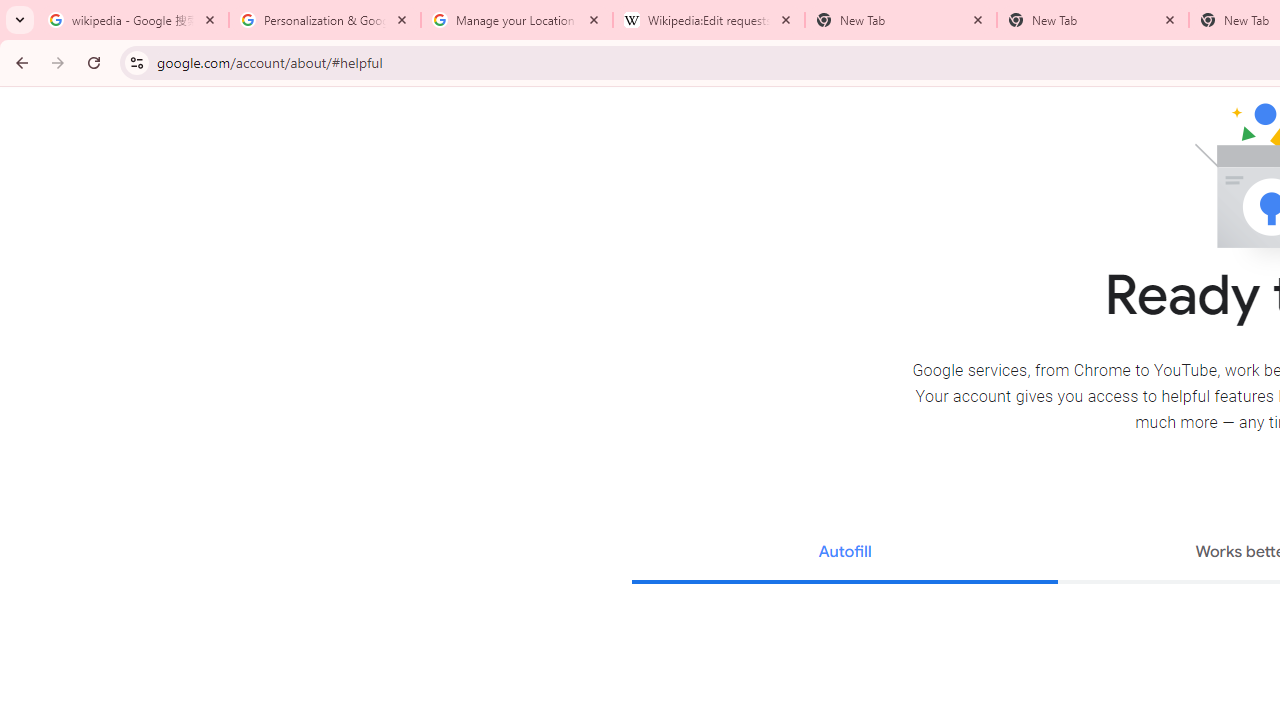  I want to click on Manage your Location History - Google Search Help, so click(517, 20).